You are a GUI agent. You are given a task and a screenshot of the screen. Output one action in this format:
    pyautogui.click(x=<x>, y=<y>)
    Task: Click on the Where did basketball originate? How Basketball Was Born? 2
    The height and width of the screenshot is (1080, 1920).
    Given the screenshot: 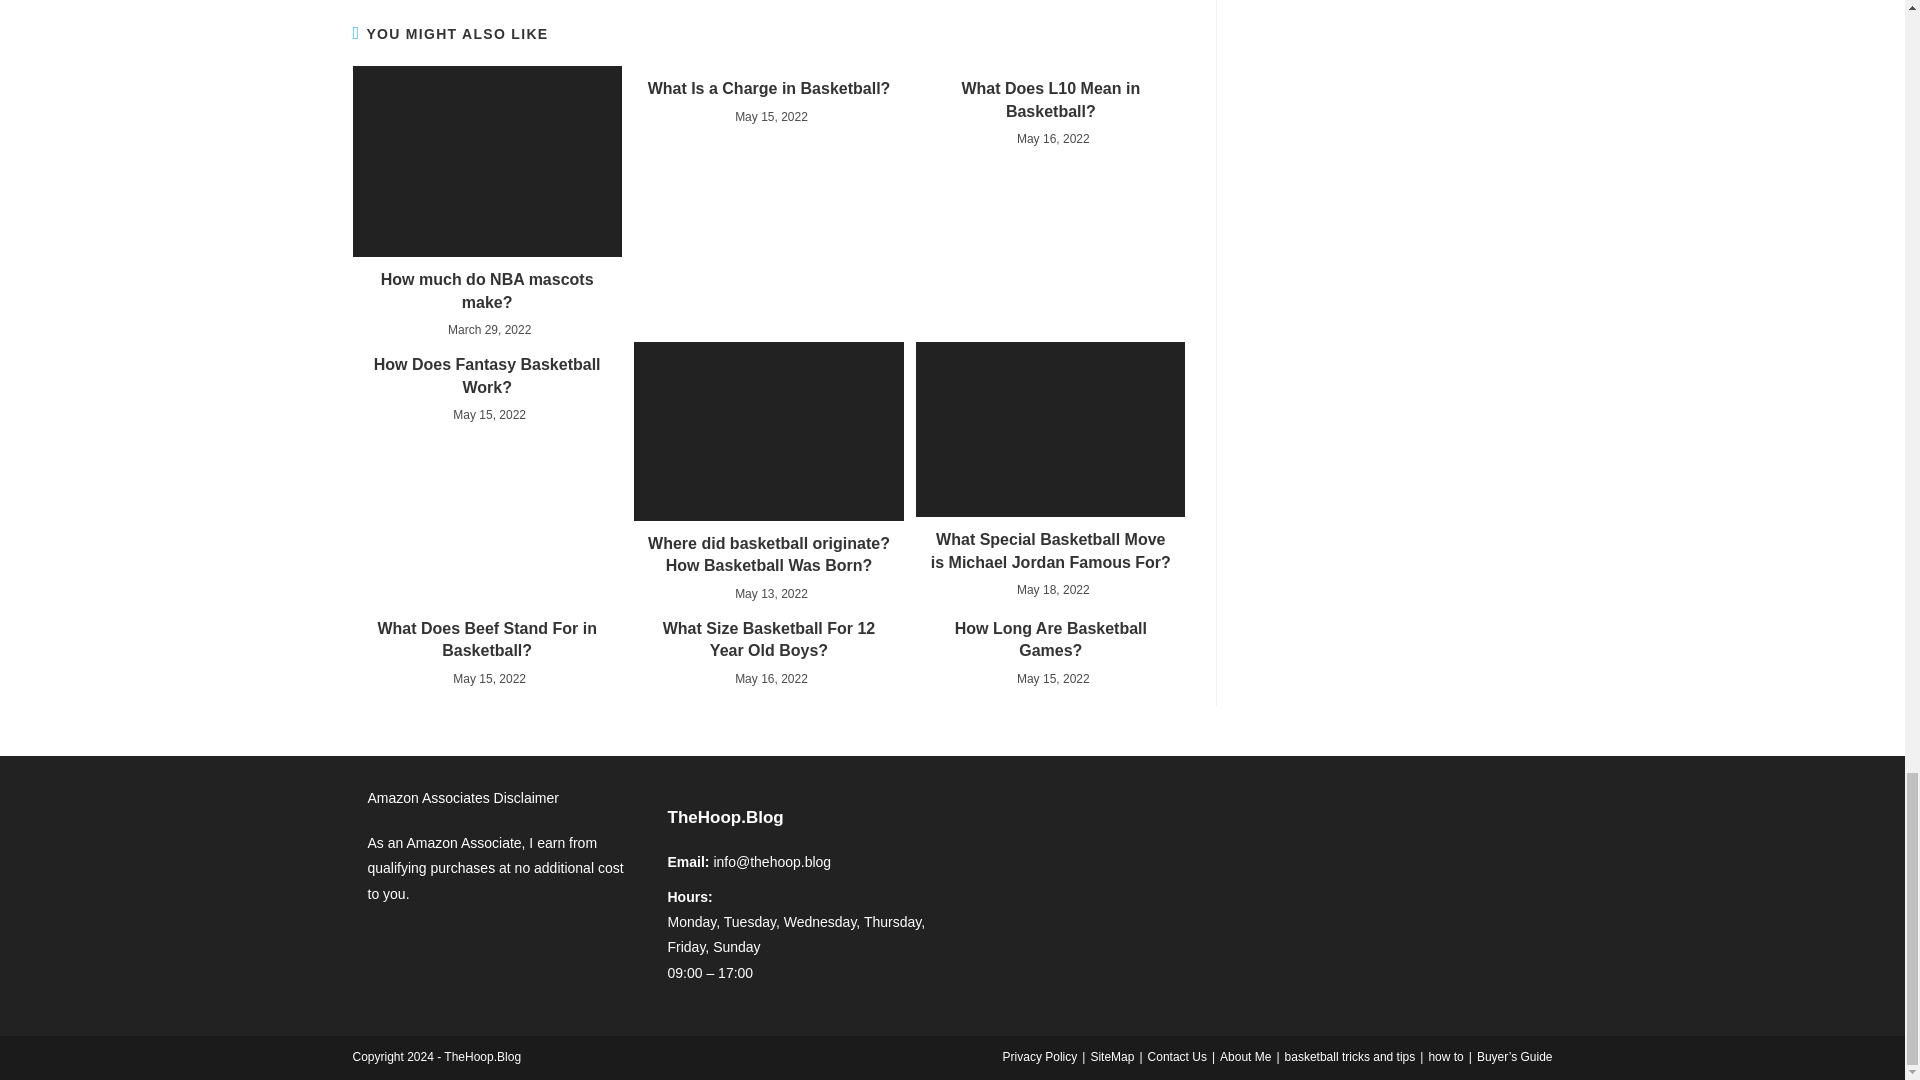 What is the action you would take?
    pyautogui.click(x=768, y=431)
    